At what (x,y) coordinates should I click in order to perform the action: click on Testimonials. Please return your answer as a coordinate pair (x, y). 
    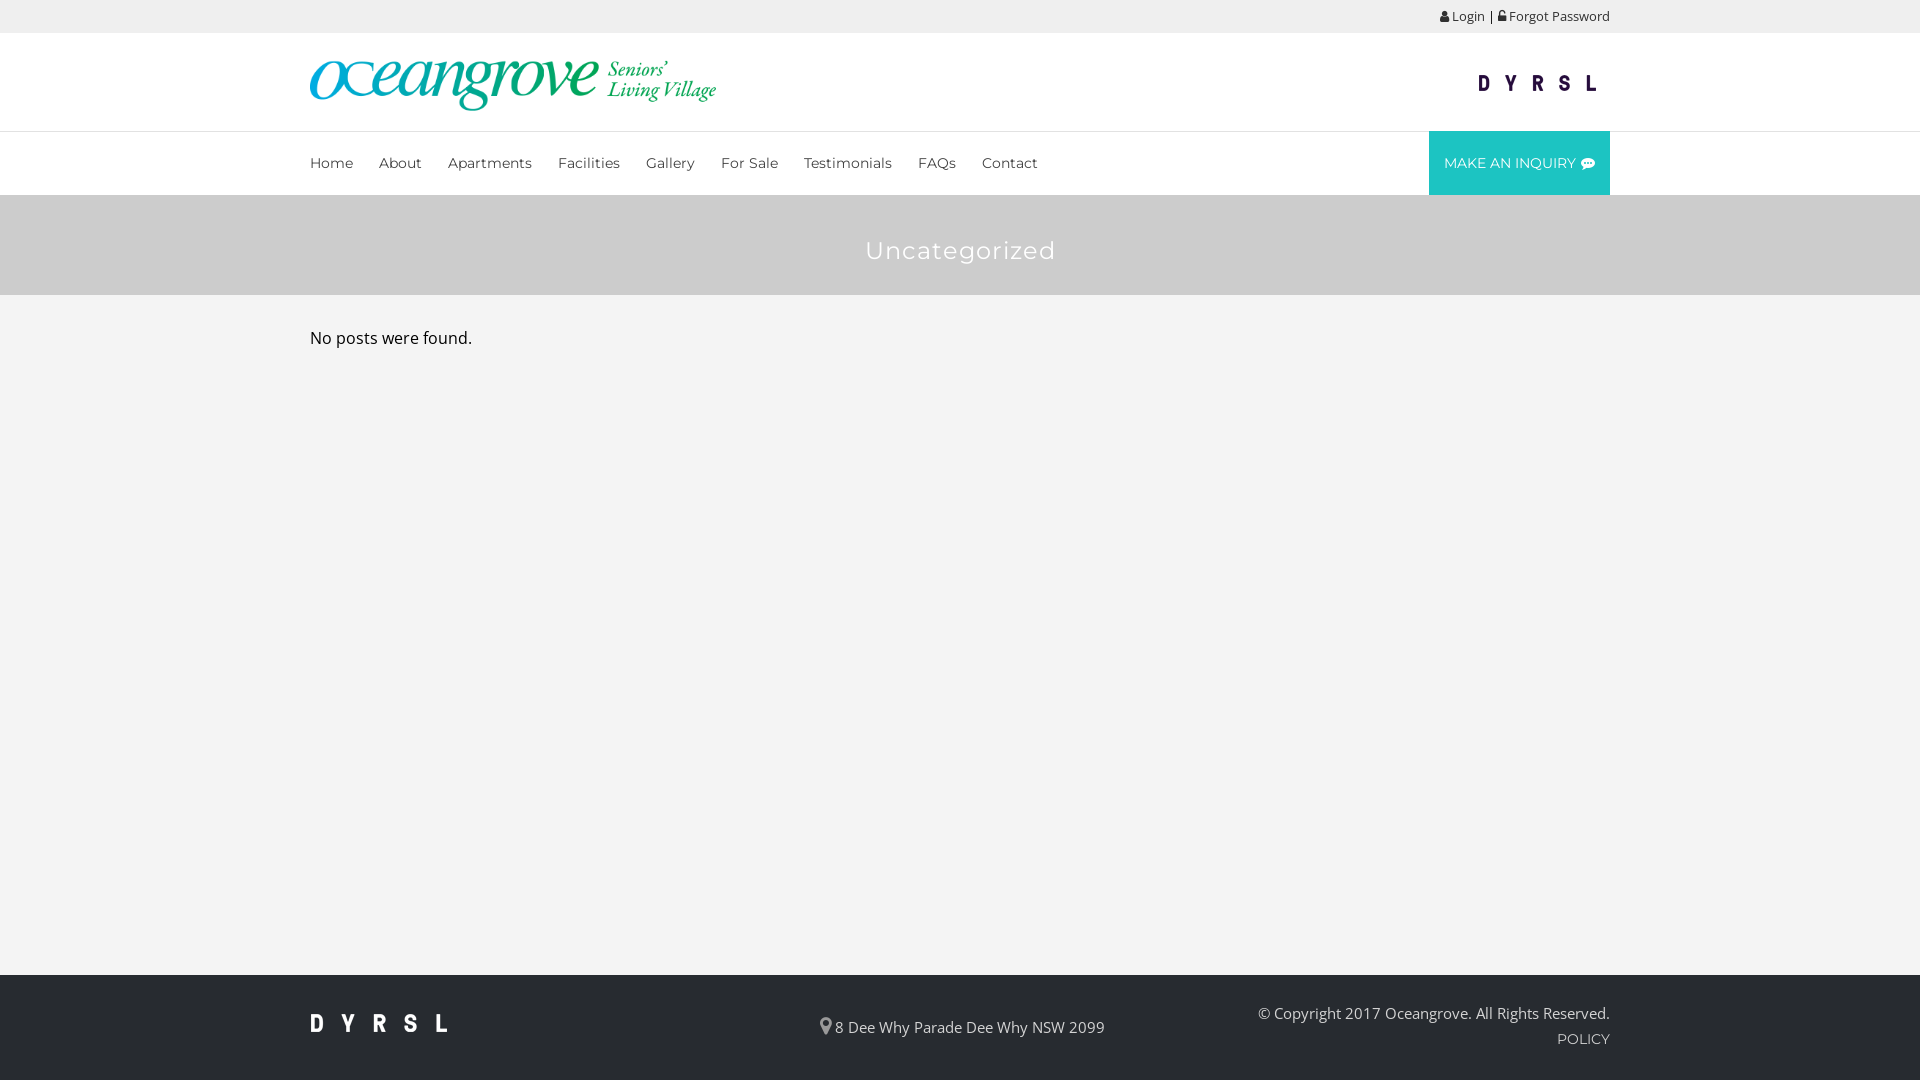
    Looking at the image, I should click on (848, 163).